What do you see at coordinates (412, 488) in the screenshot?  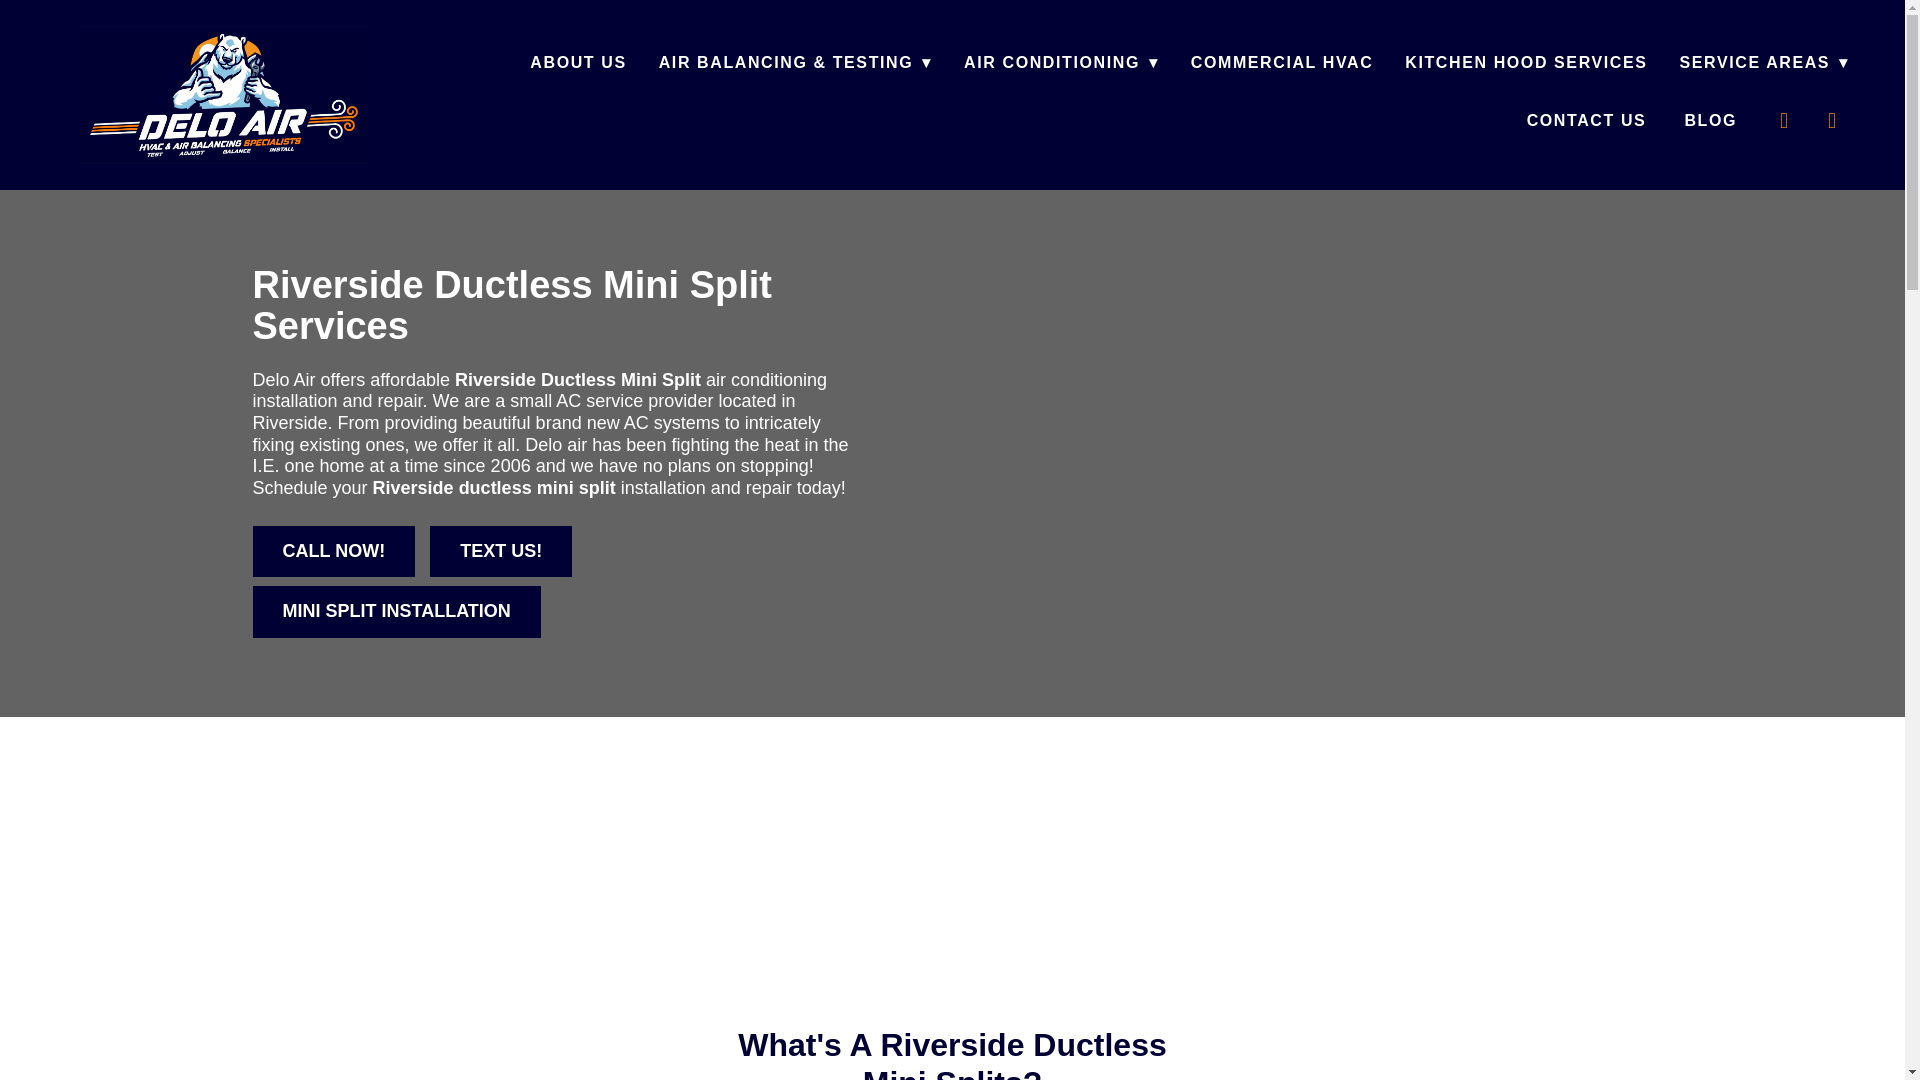 I see `Riverside` at bounding box center [412, 488].